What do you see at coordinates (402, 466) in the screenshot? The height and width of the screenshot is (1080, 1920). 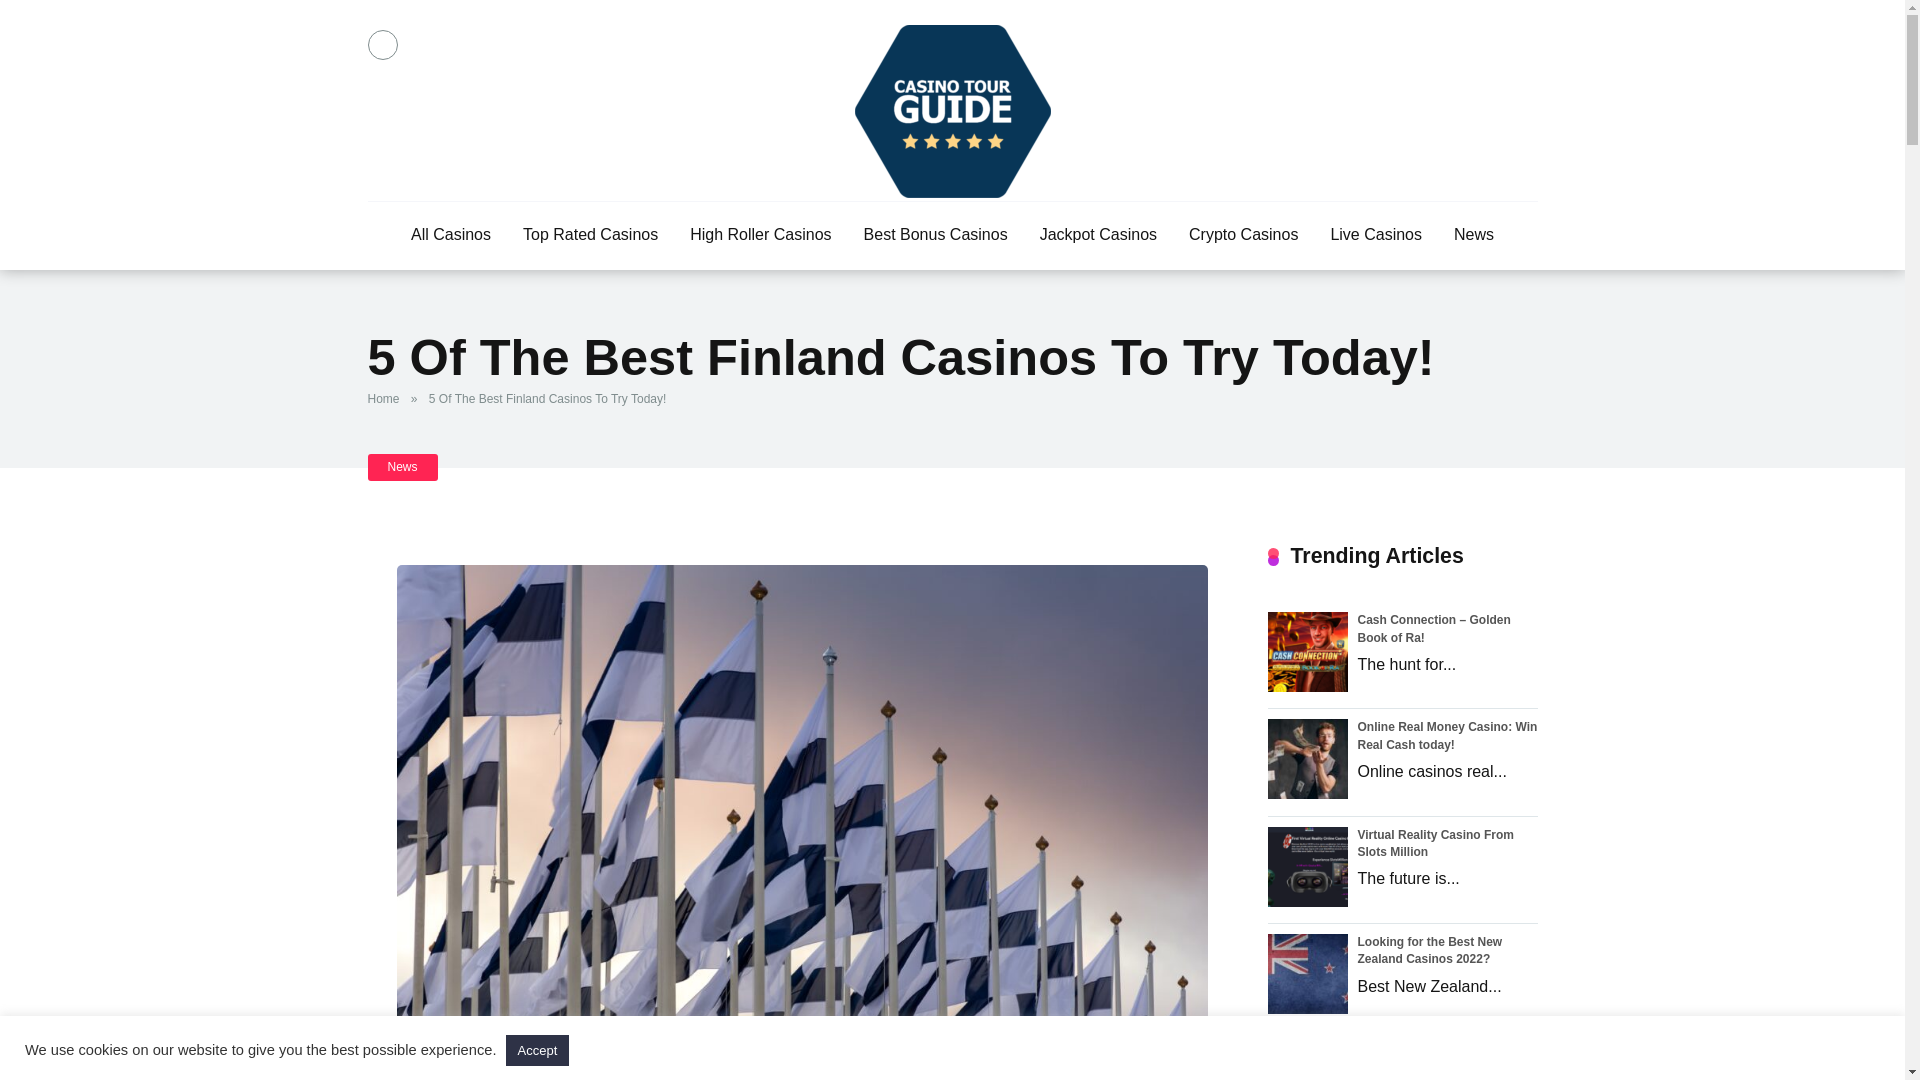 I see `News` at bounding box center [402, 466].